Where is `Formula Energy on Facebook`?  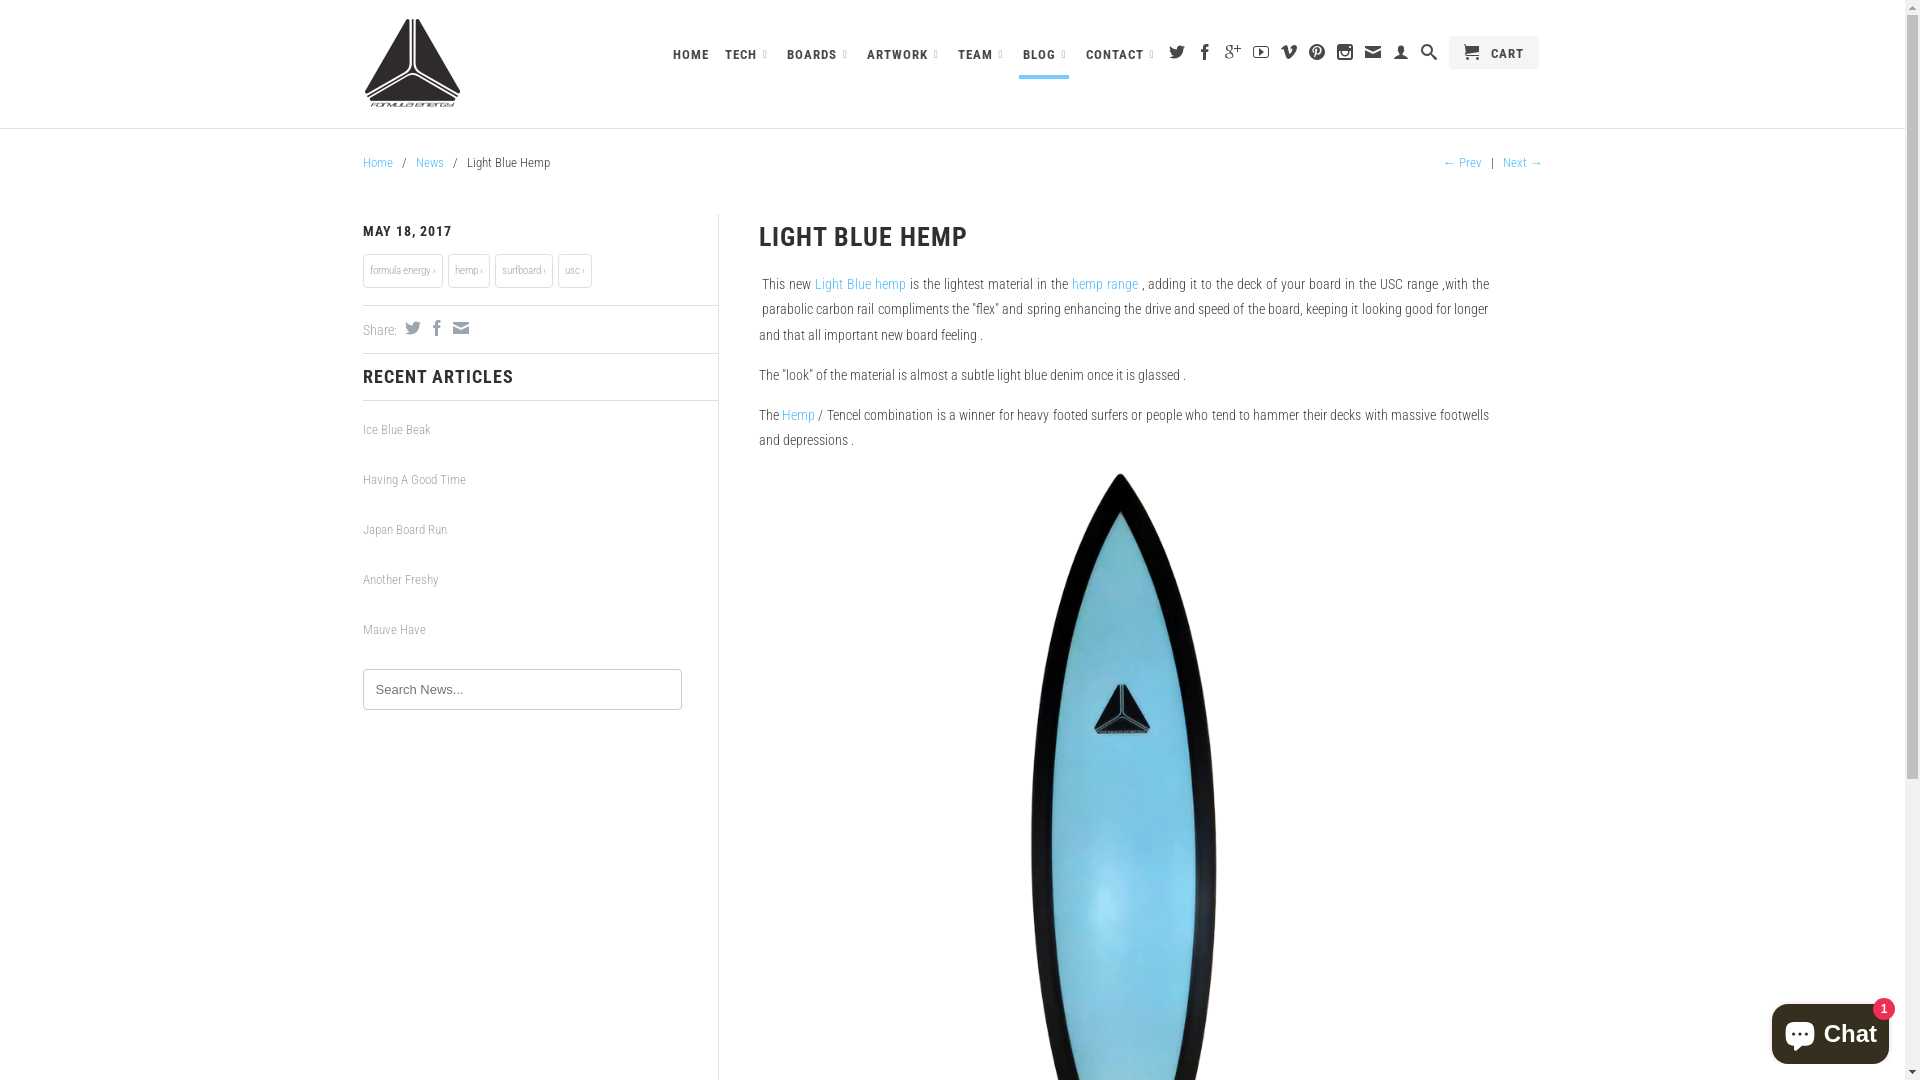
Formula Energy on Facebook is located at coordinates (1204, 56).